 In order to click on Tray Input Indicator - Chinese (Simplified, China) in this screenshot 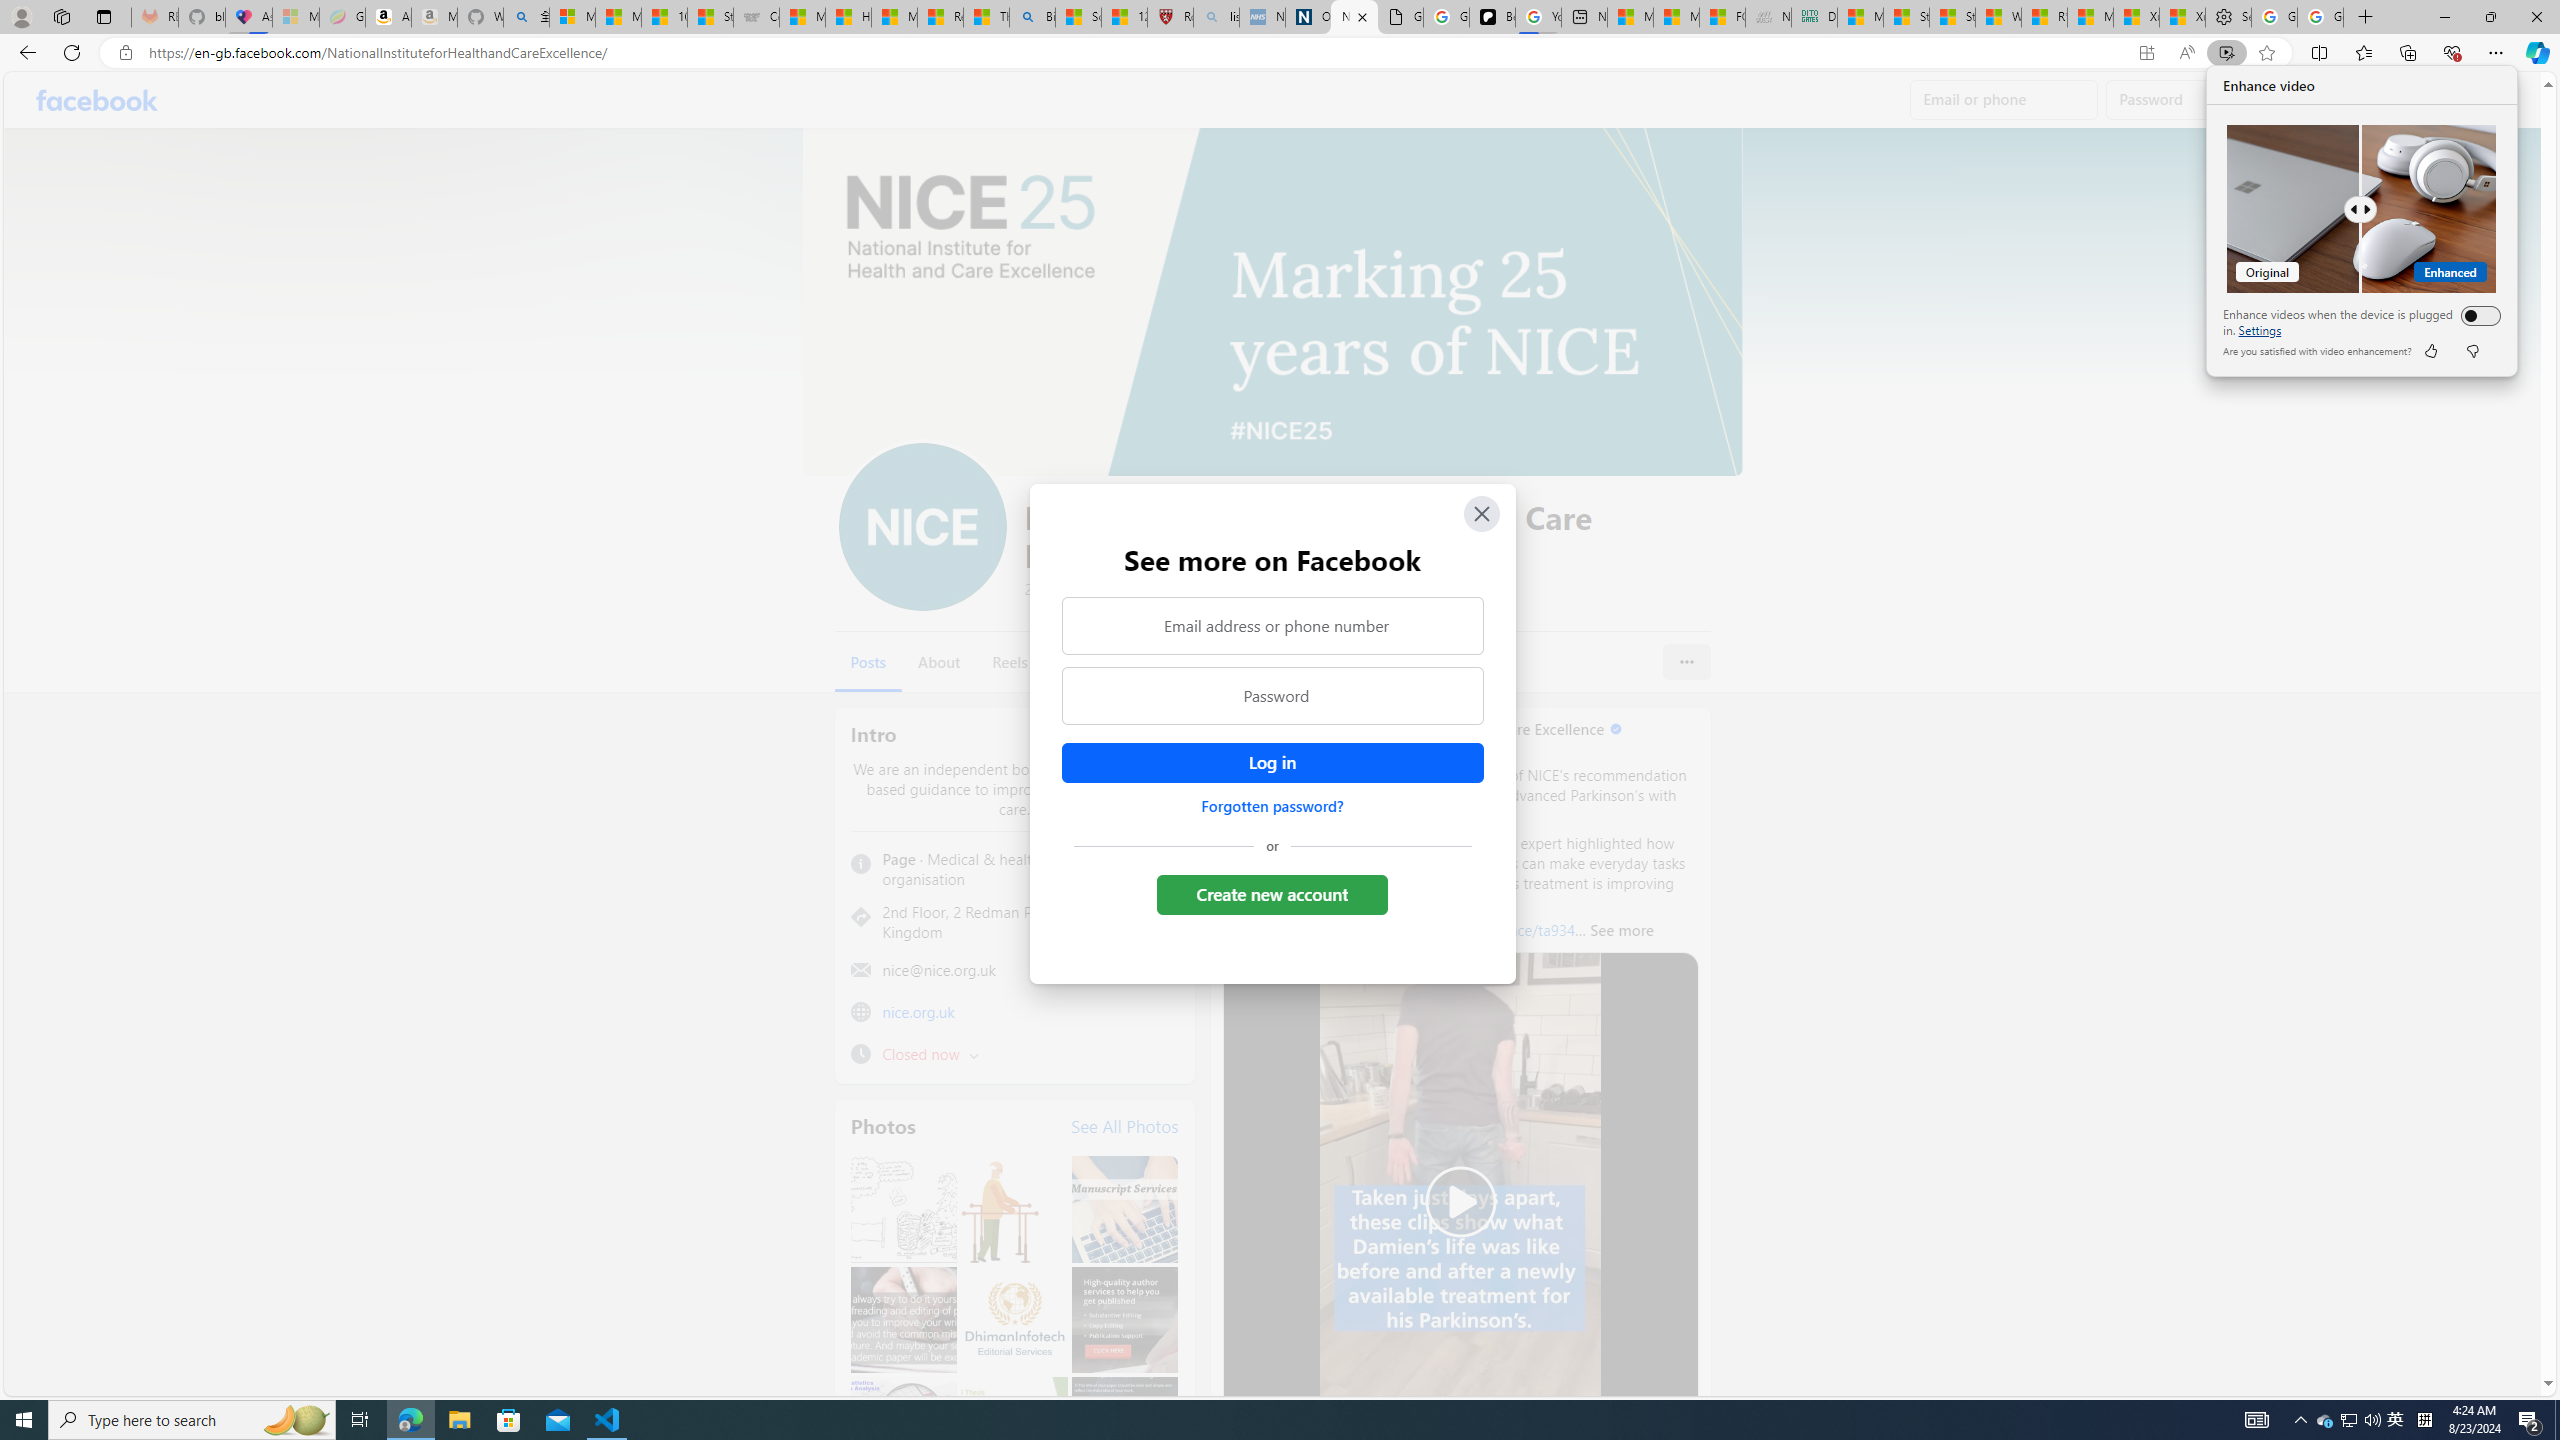, I will do `click(2424, 1420)`.